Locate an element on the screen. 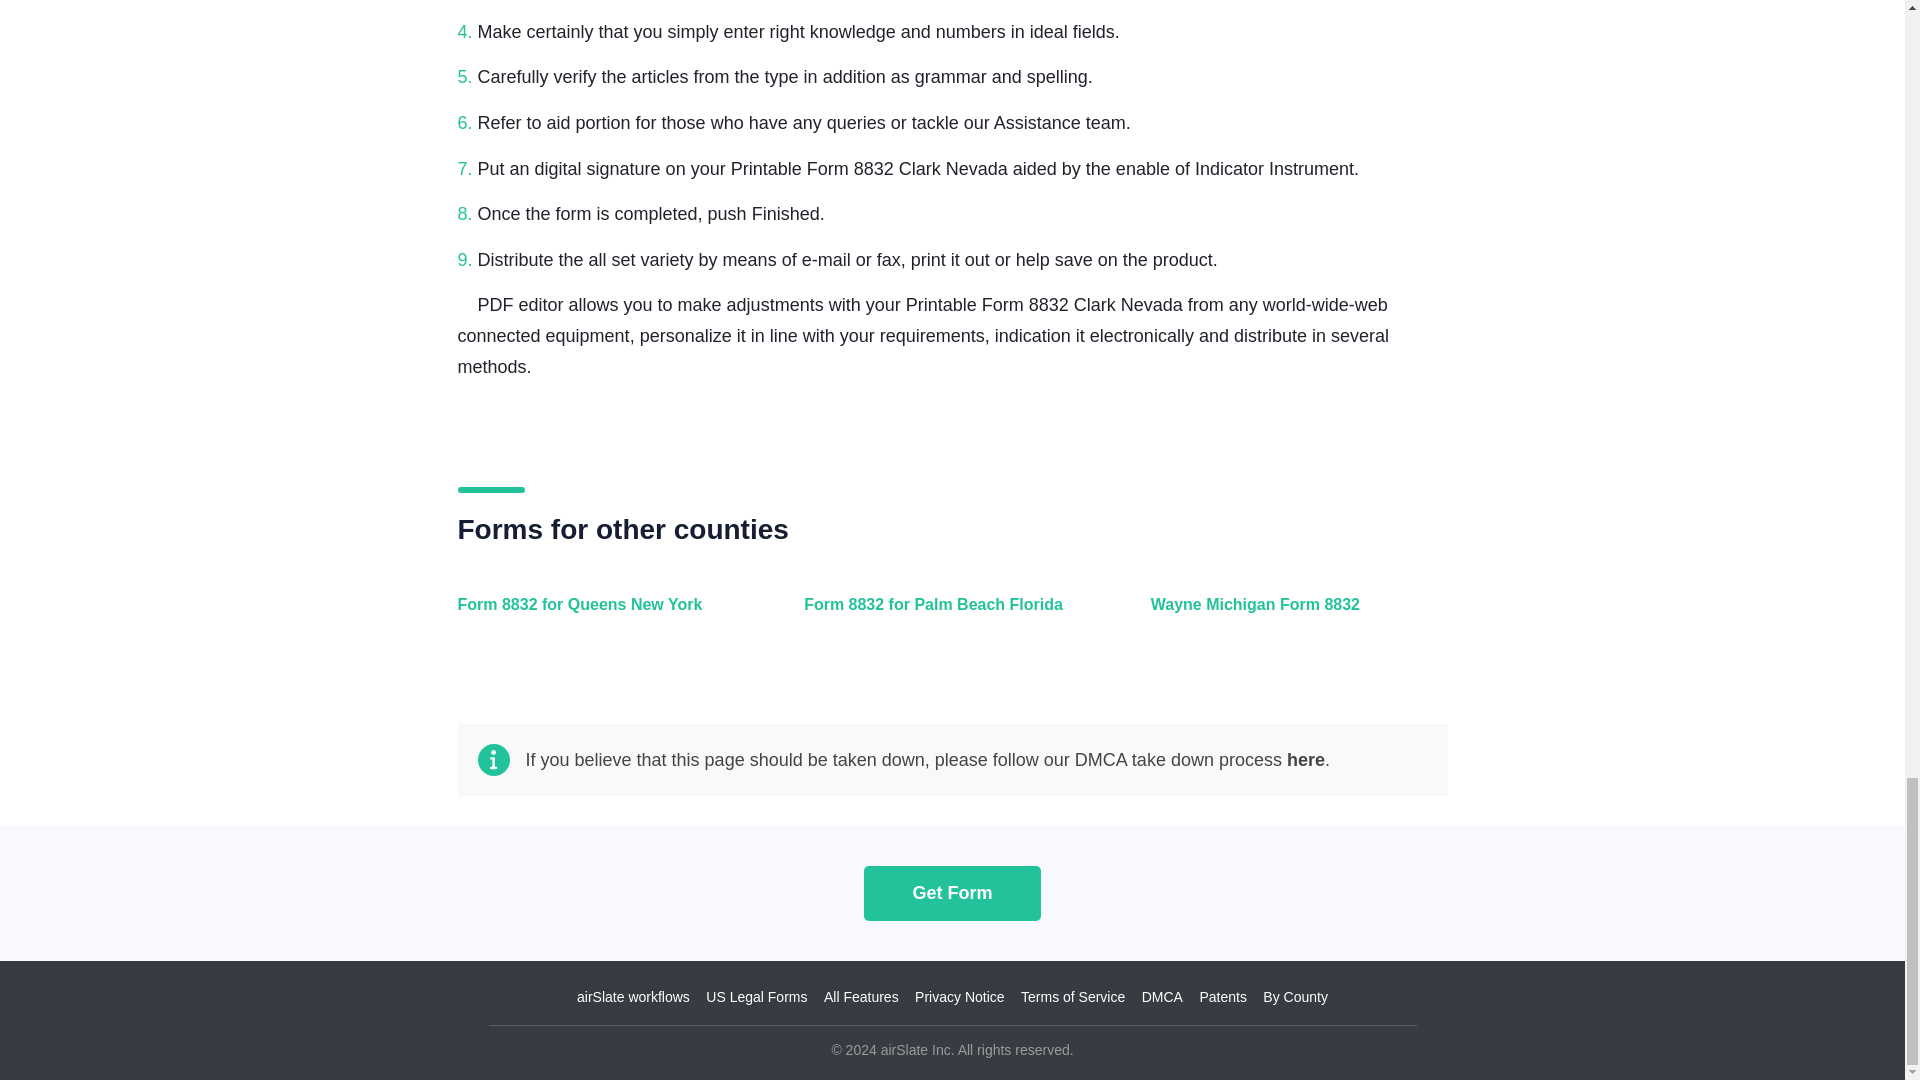 The image size is (1920, 1080). Privacy Notice is located at coordinates (960, 997).